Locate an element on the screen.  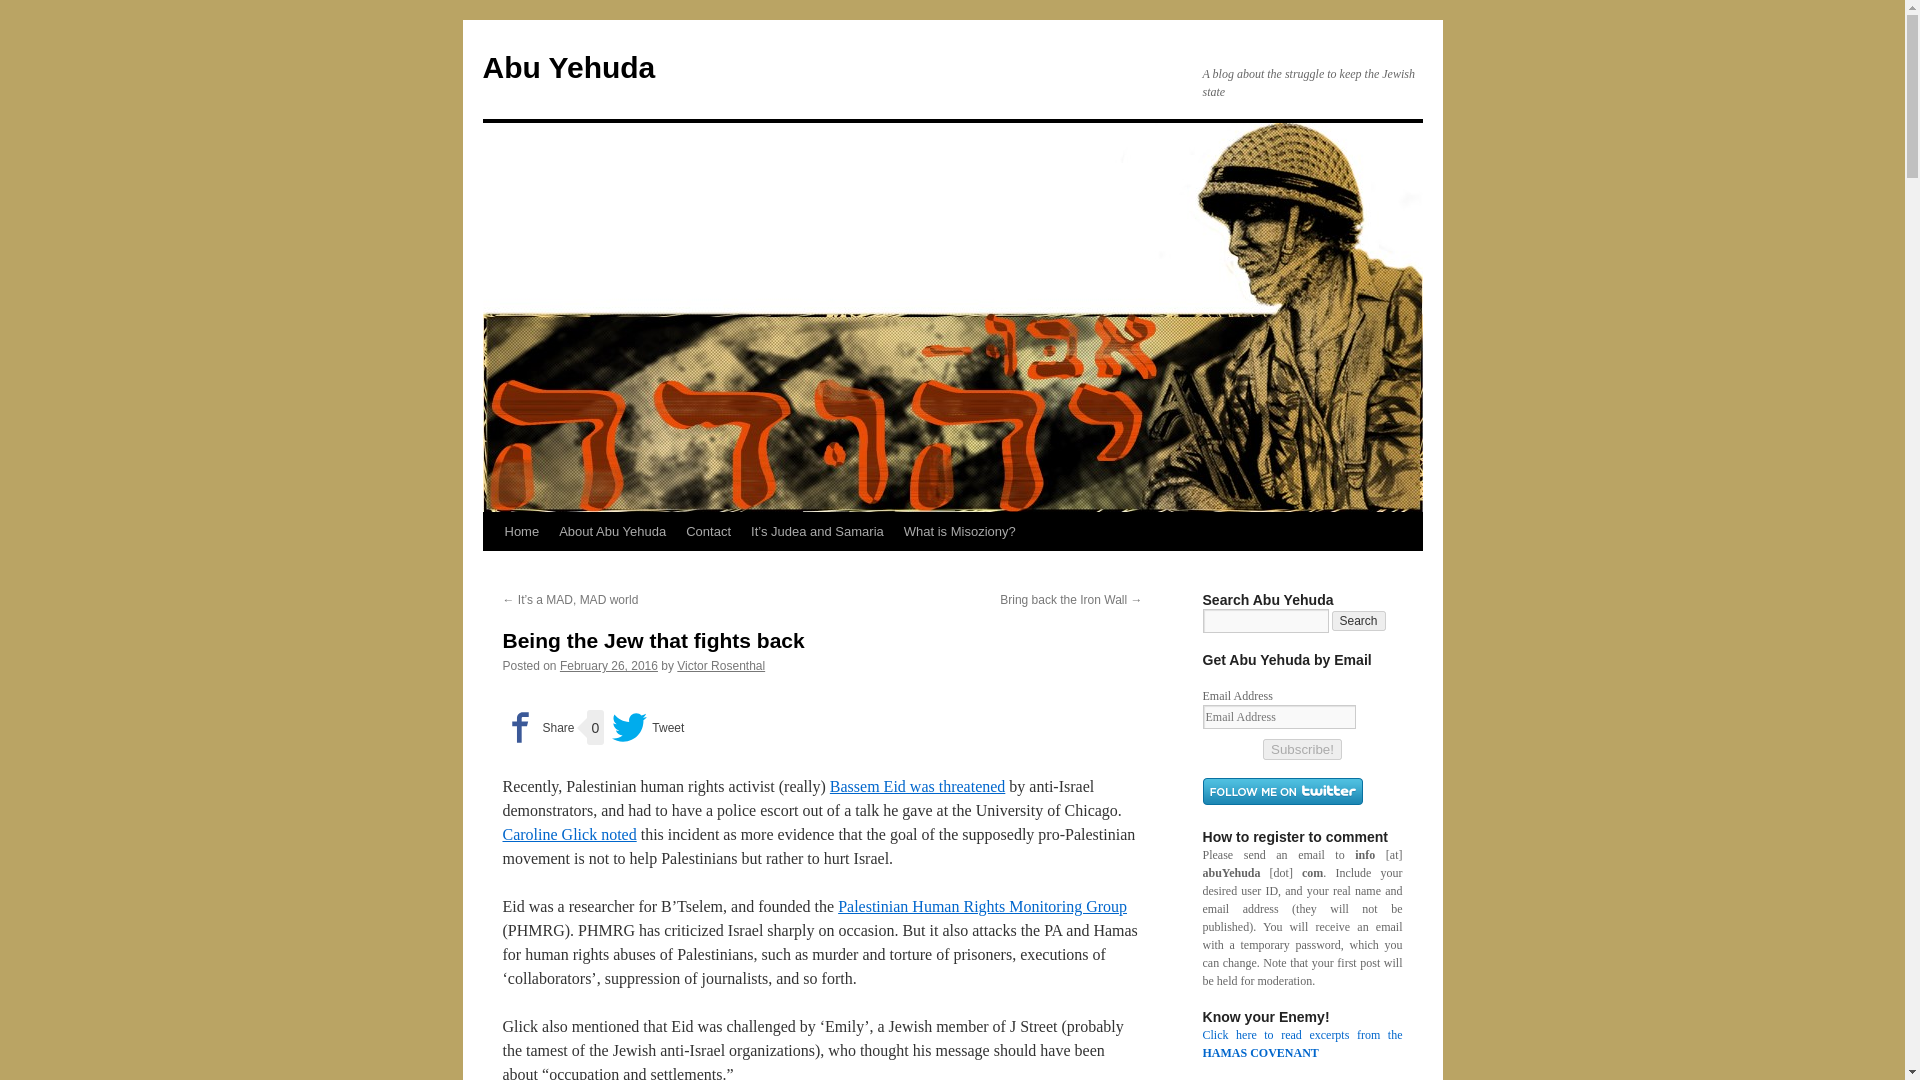
Contact is located at coordinates (708, 532).